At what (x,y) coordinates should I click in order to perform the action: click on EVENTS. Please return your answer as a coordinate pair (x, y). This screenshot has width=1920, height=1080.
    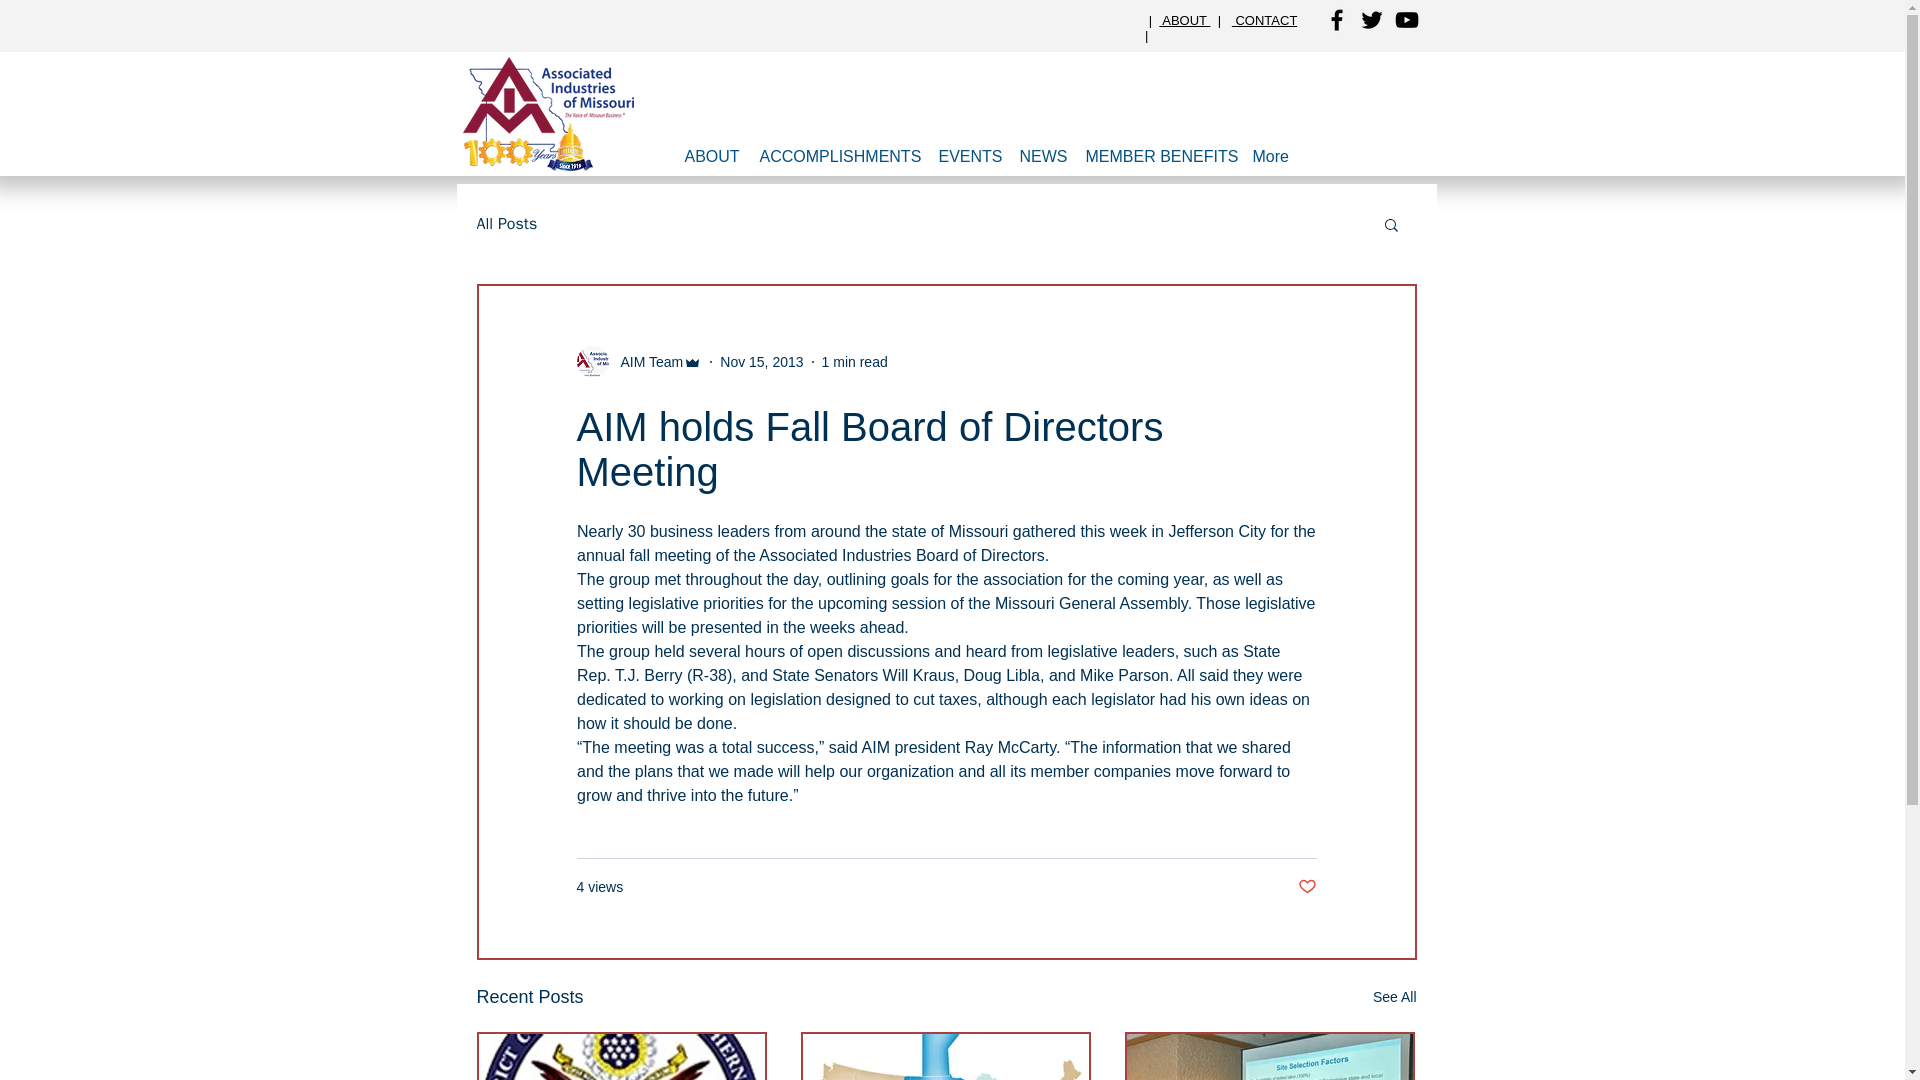
    Looking at the image, I should click on (968, 156).